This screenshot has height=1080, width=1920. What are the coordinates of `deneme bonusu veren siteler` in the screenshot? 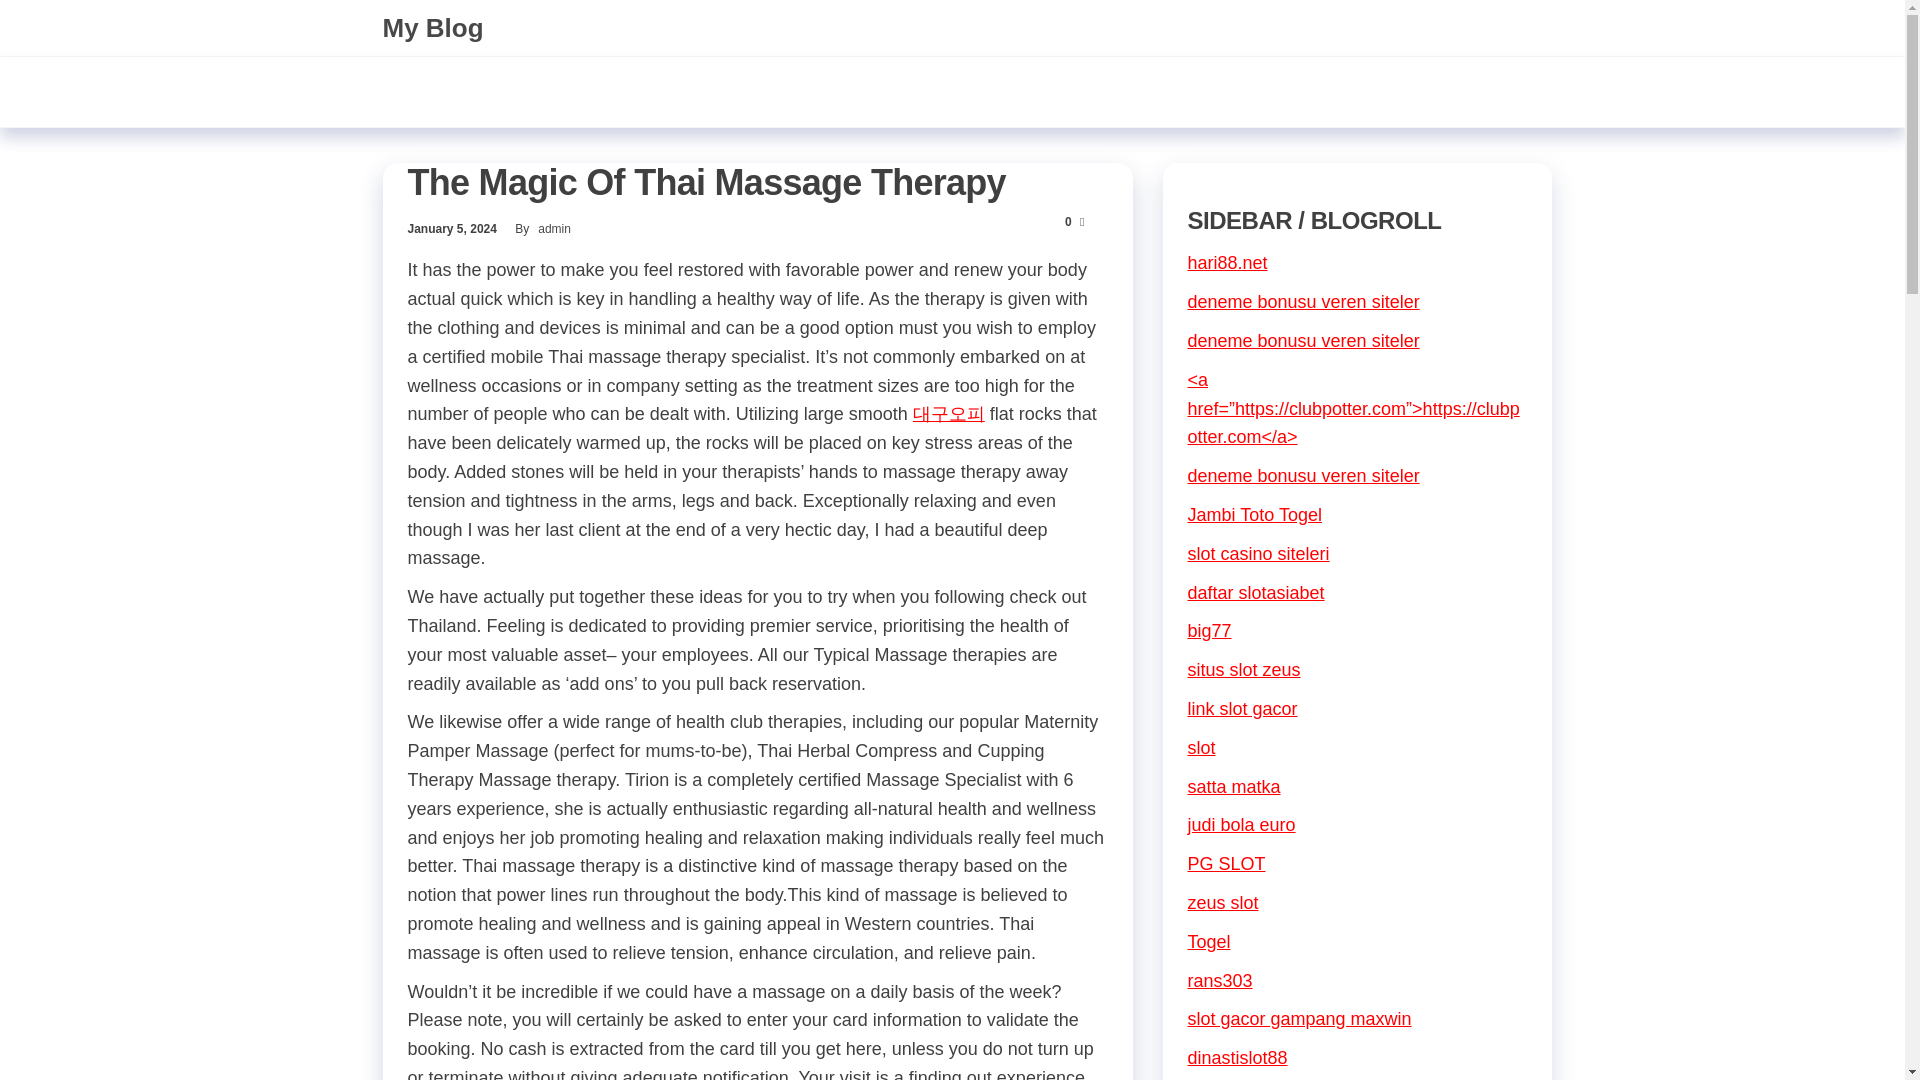 It's located at (1304, 302).